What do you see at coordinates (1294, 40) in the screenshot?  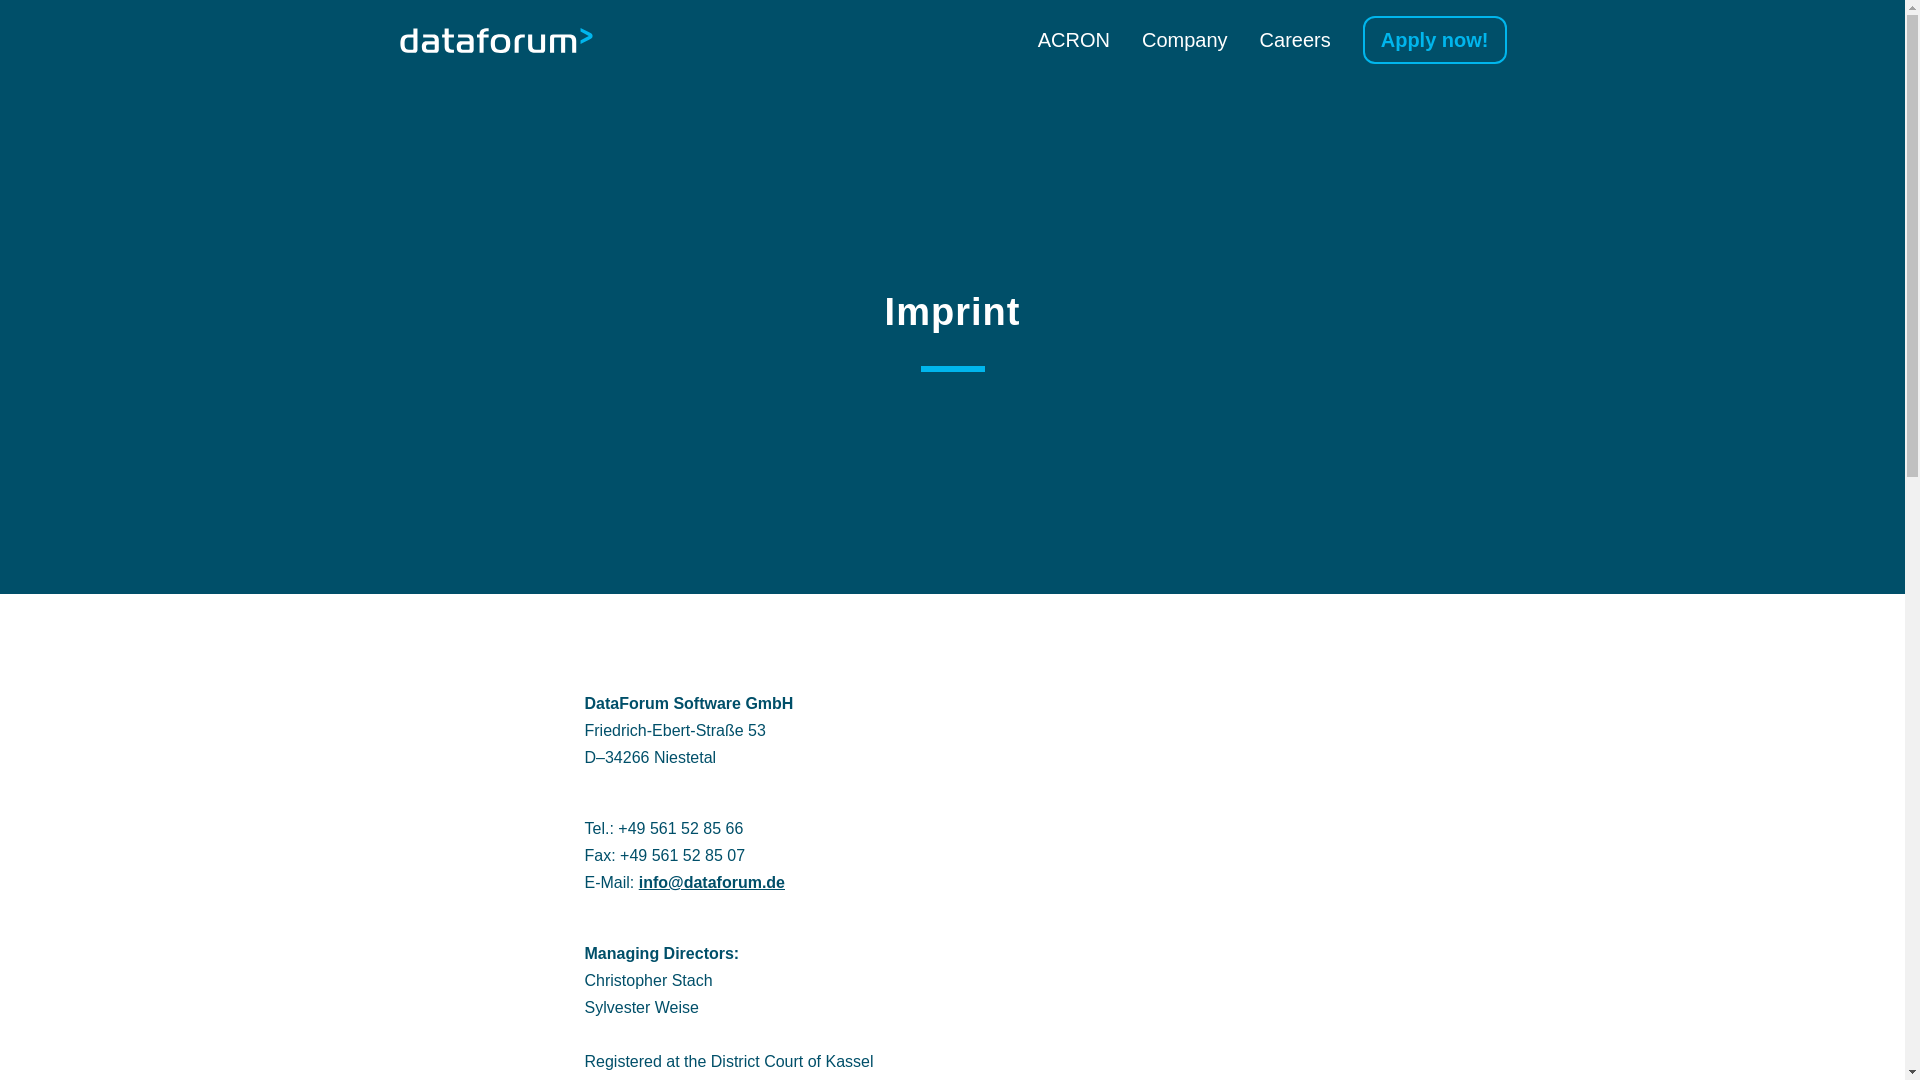 I see `Careers` at bounding box center [1294, 40].